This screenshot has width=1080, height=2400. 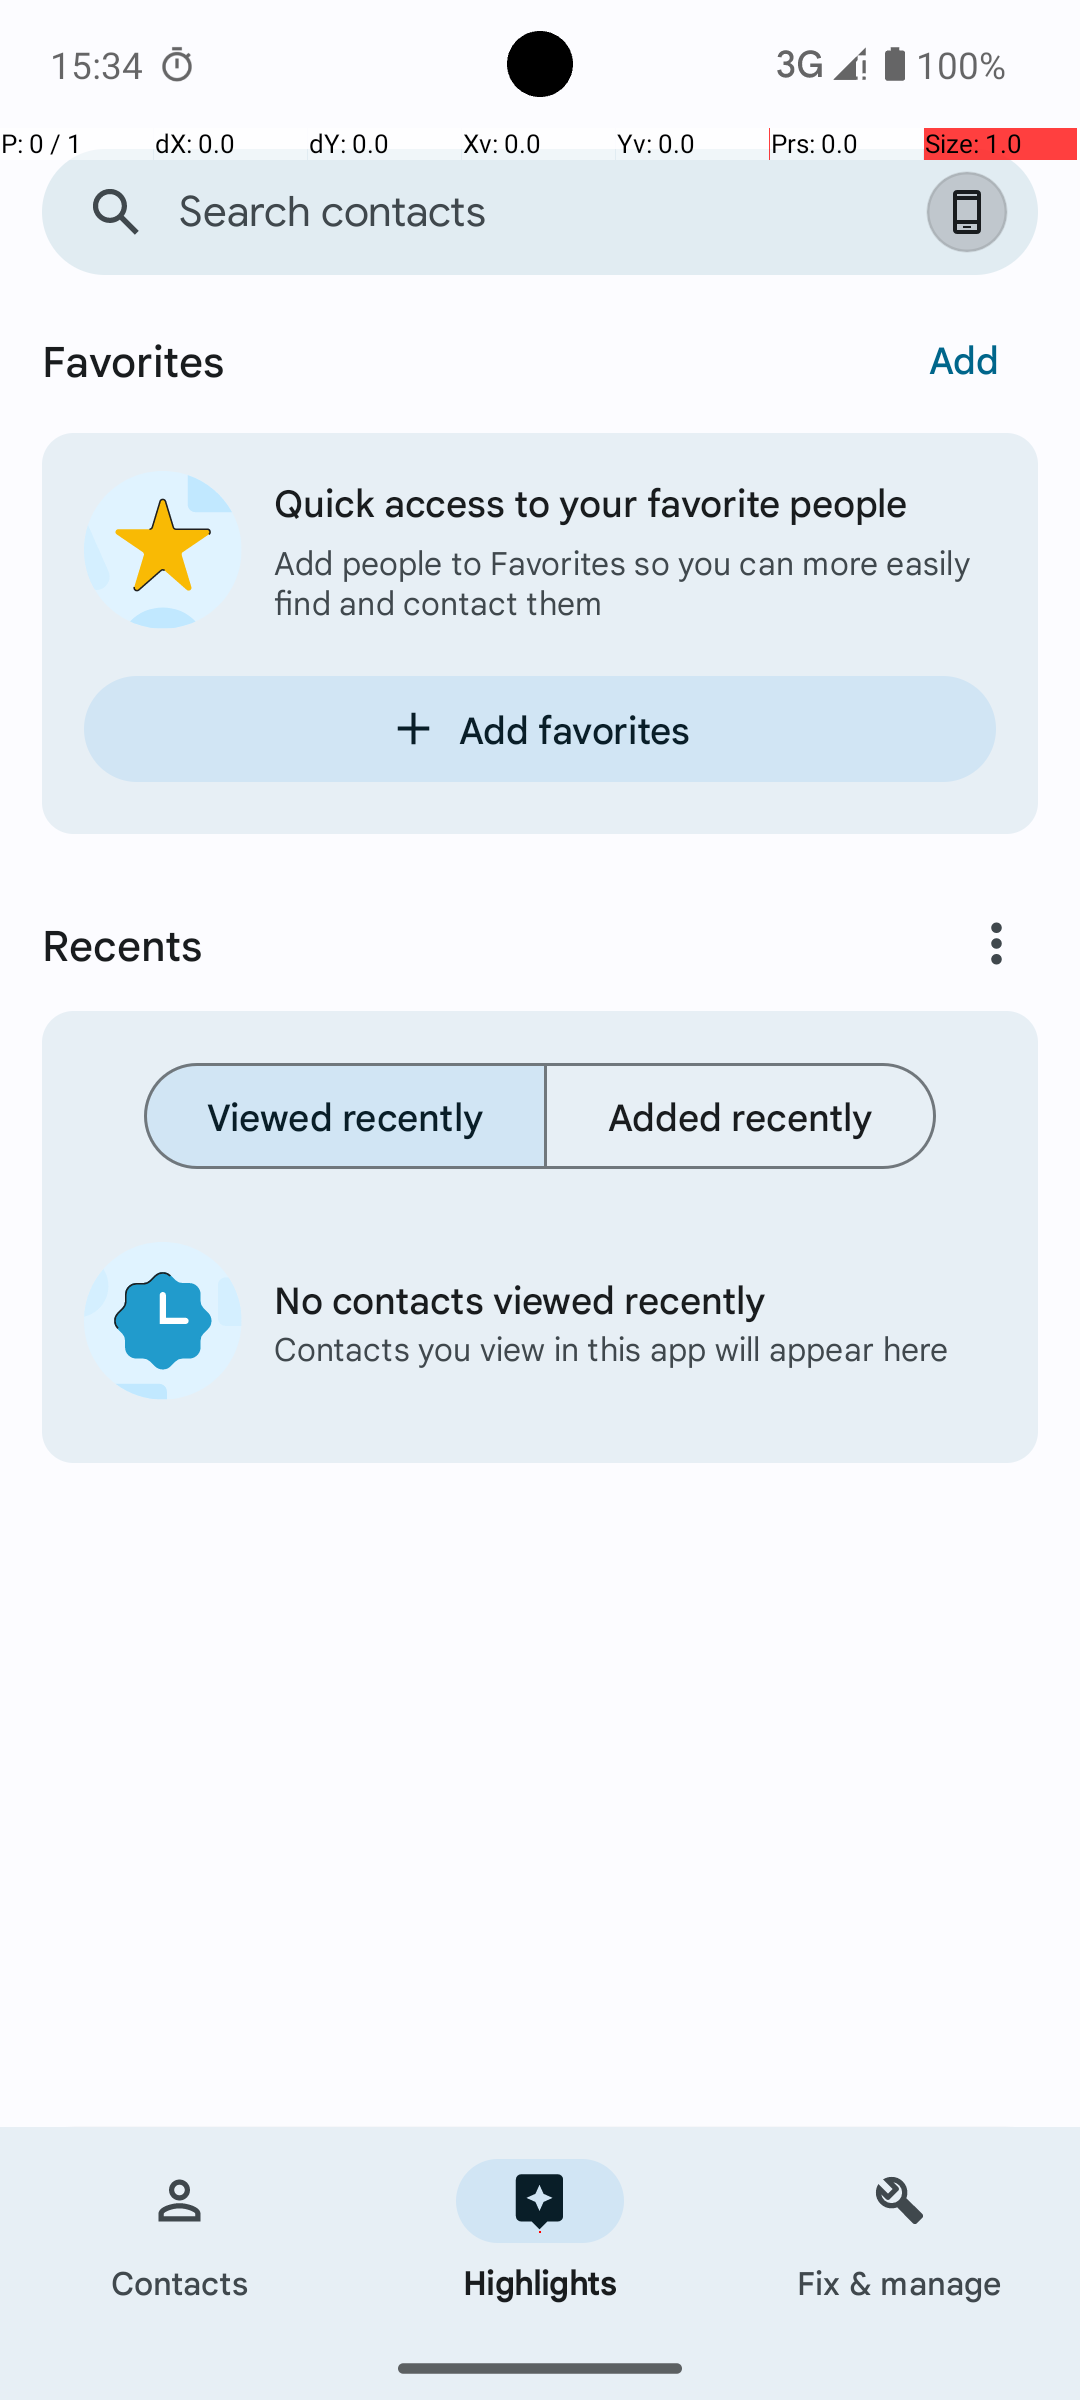 What do you see at coordinates (964, 359) in the screenshot?
I see `Add` at bounding box center [964, 359].